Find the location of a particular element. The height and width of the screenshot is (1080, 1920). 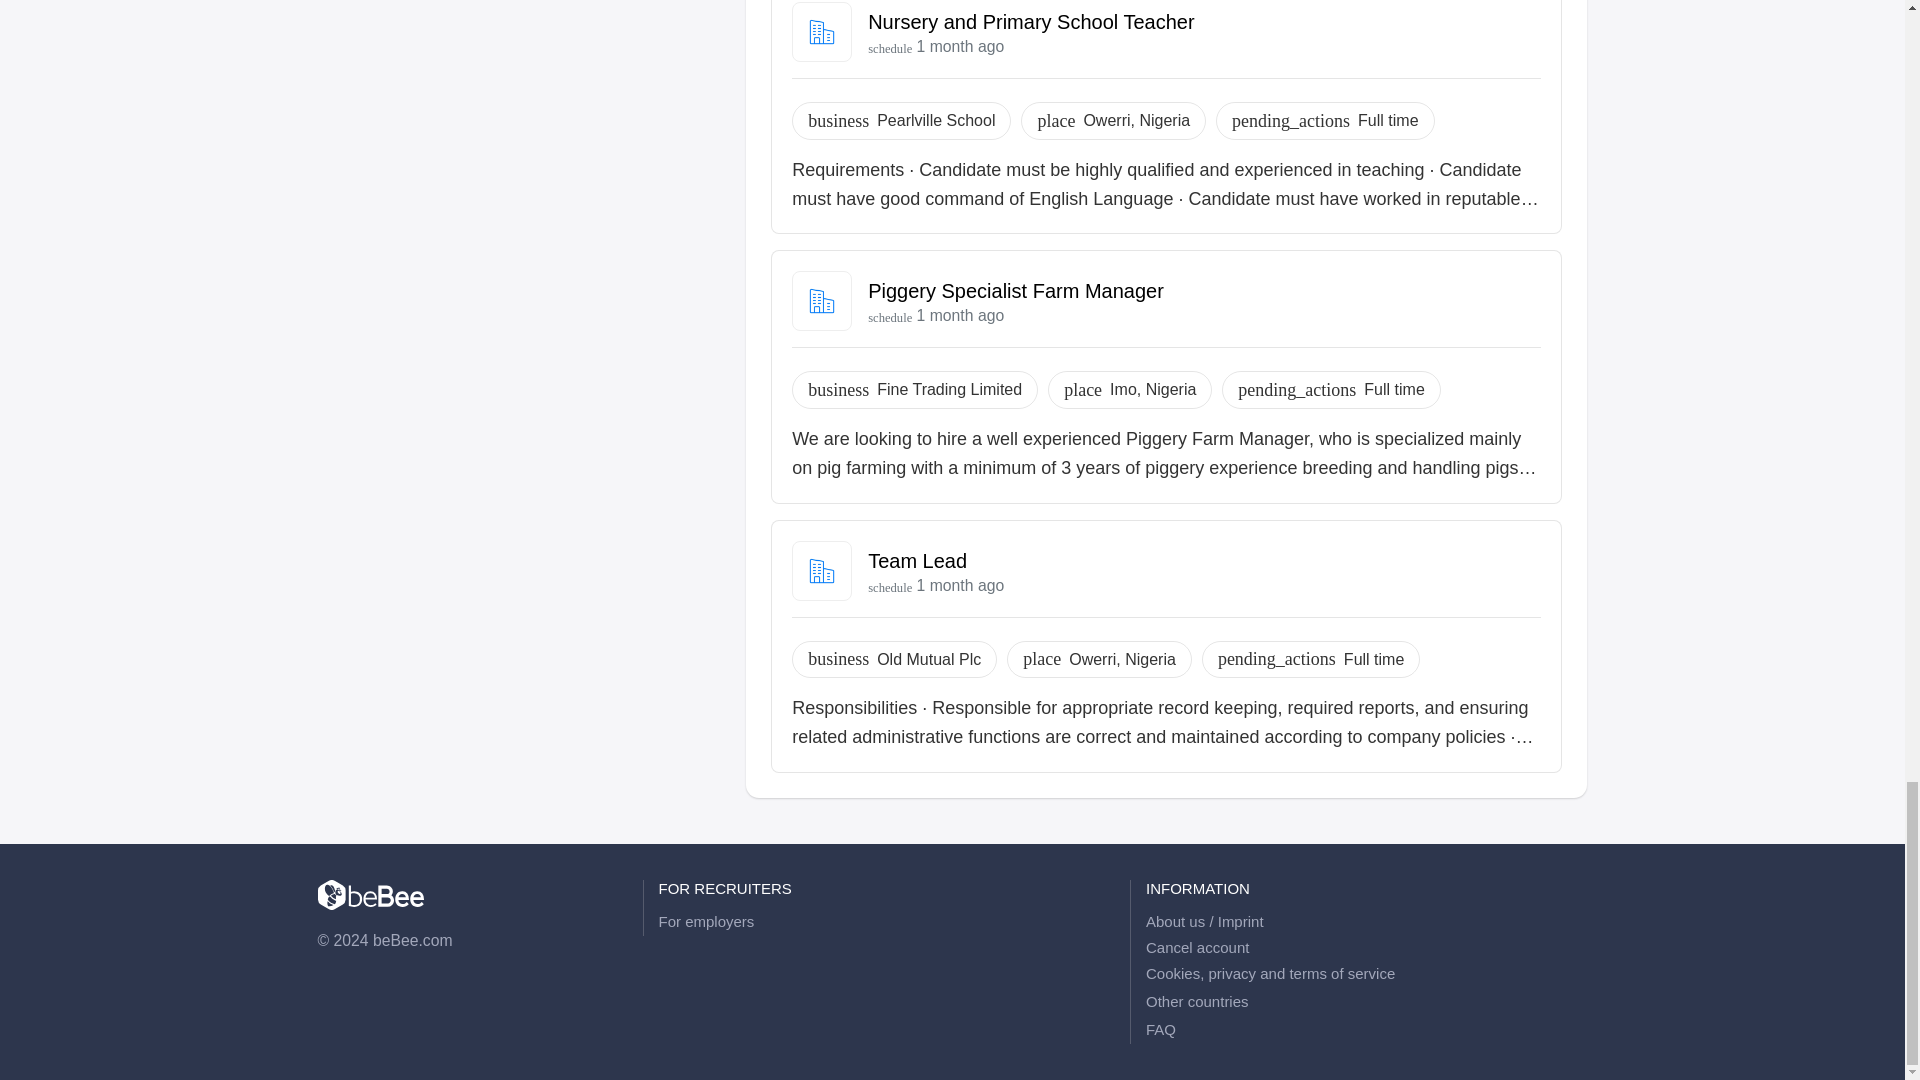

Imo, Nigeria is located at coordinates (1152, 389).